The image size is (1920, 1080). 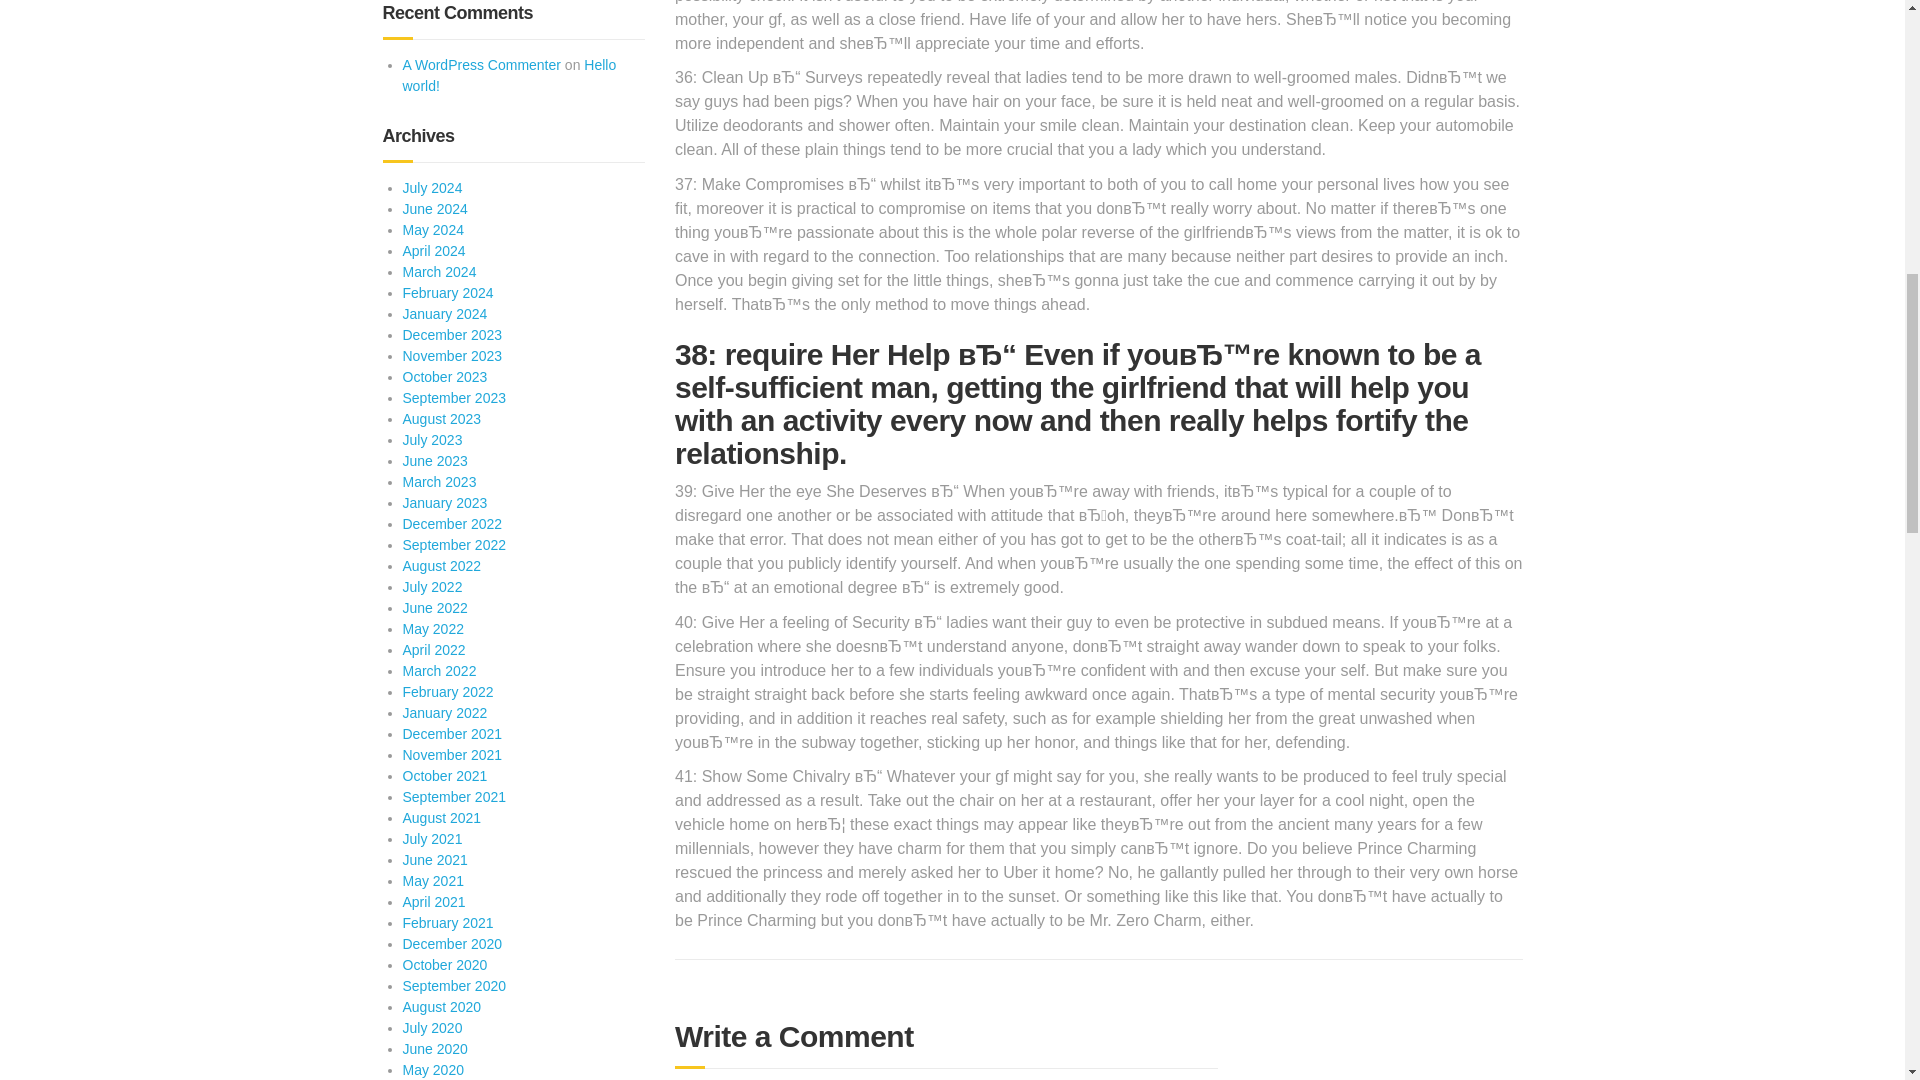 I want to click on July 2024, so click(x=432, y=188).